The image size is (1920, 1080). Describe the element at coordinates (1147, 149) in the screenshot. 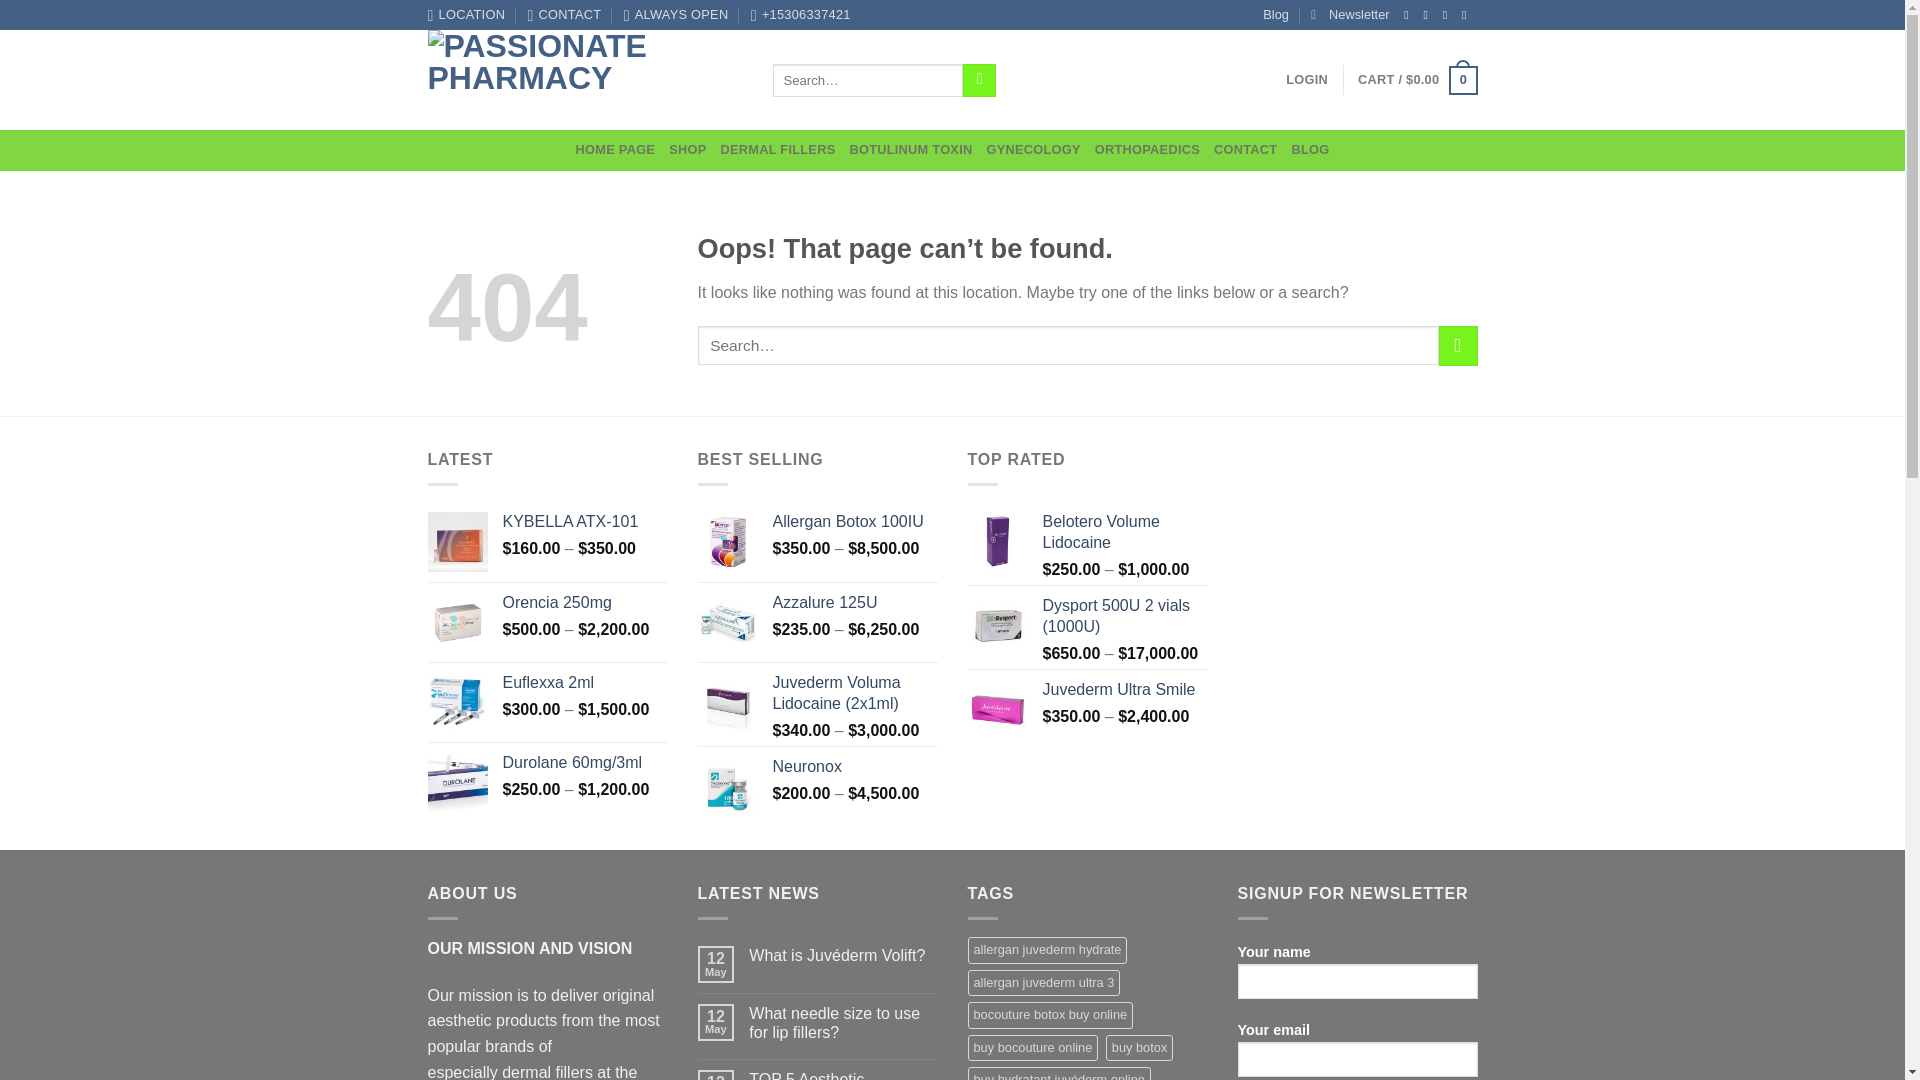

I see `ORTHOPAEDICS` at that location.